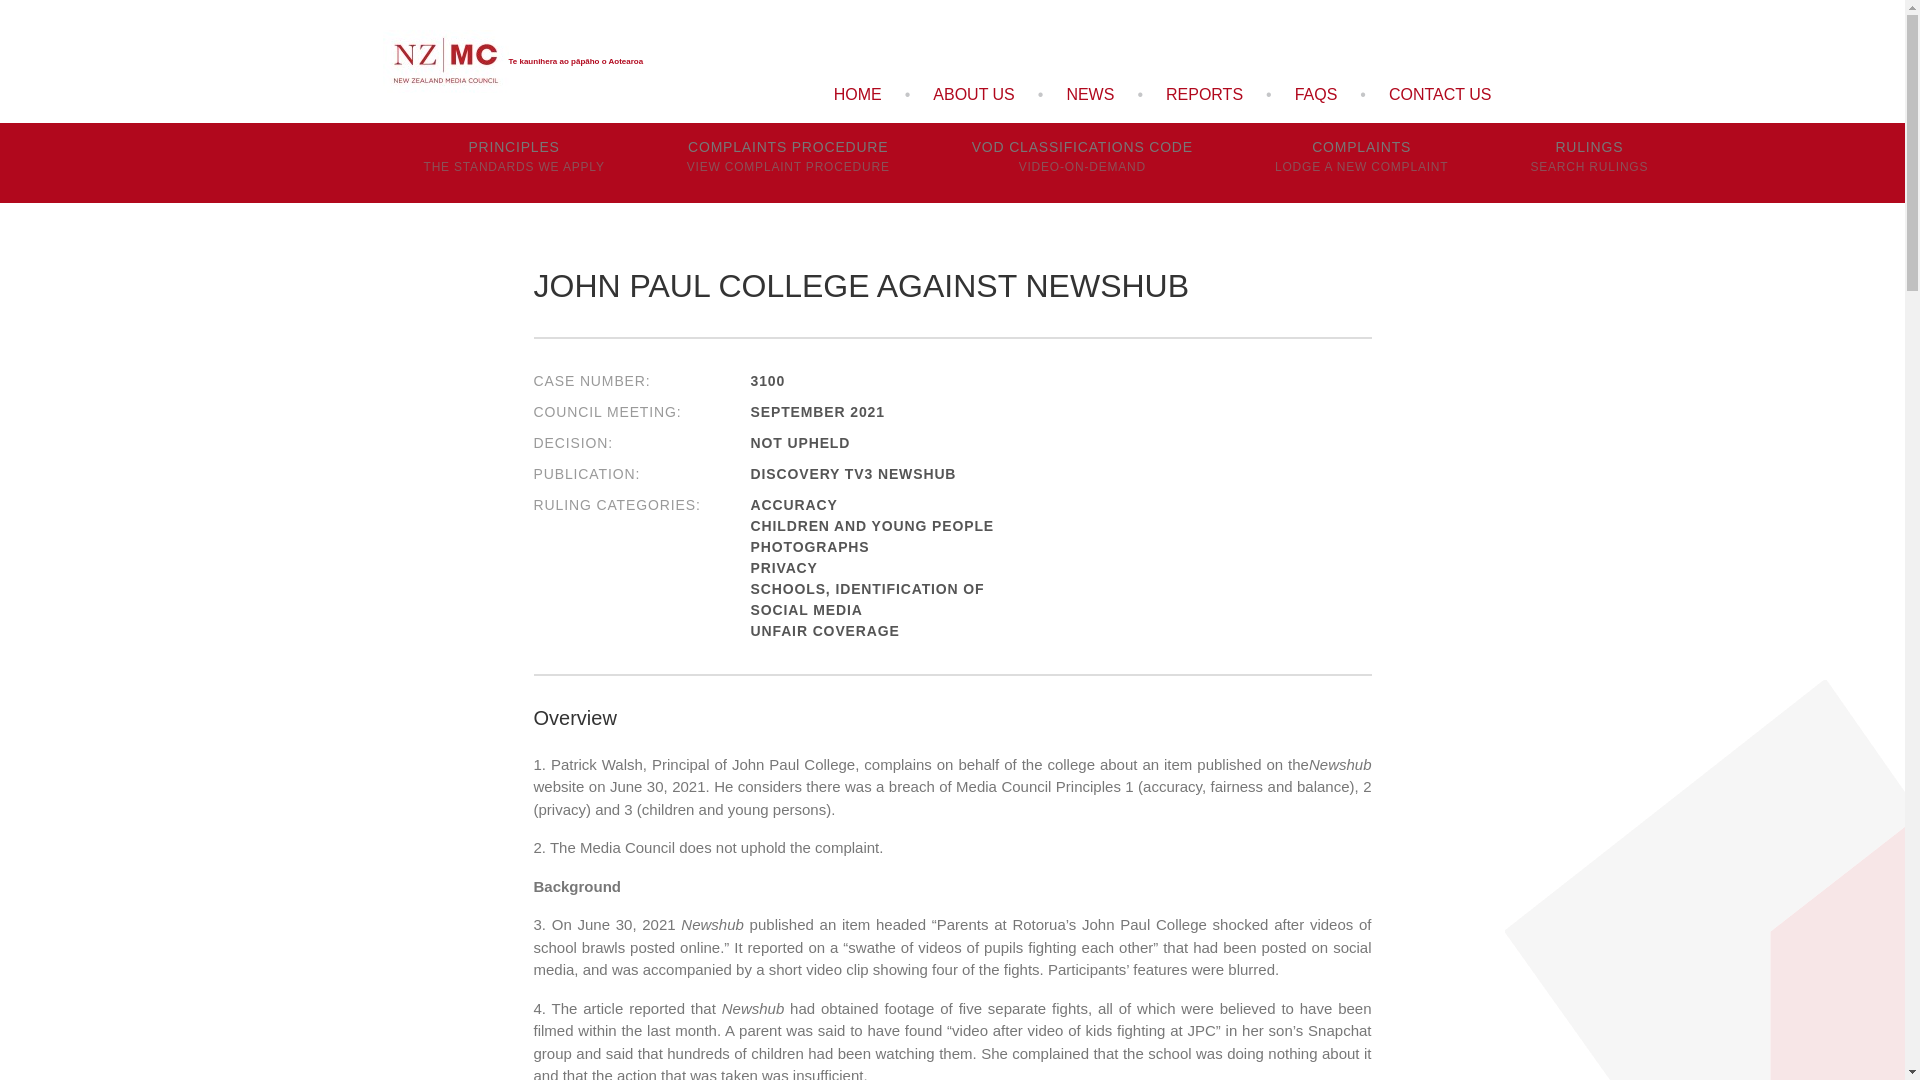 The width and height of the screenshot is (1920, 1080). Describe the element at coordinates (1316, 94) in the screenshot. I see `FAQS` at that location.